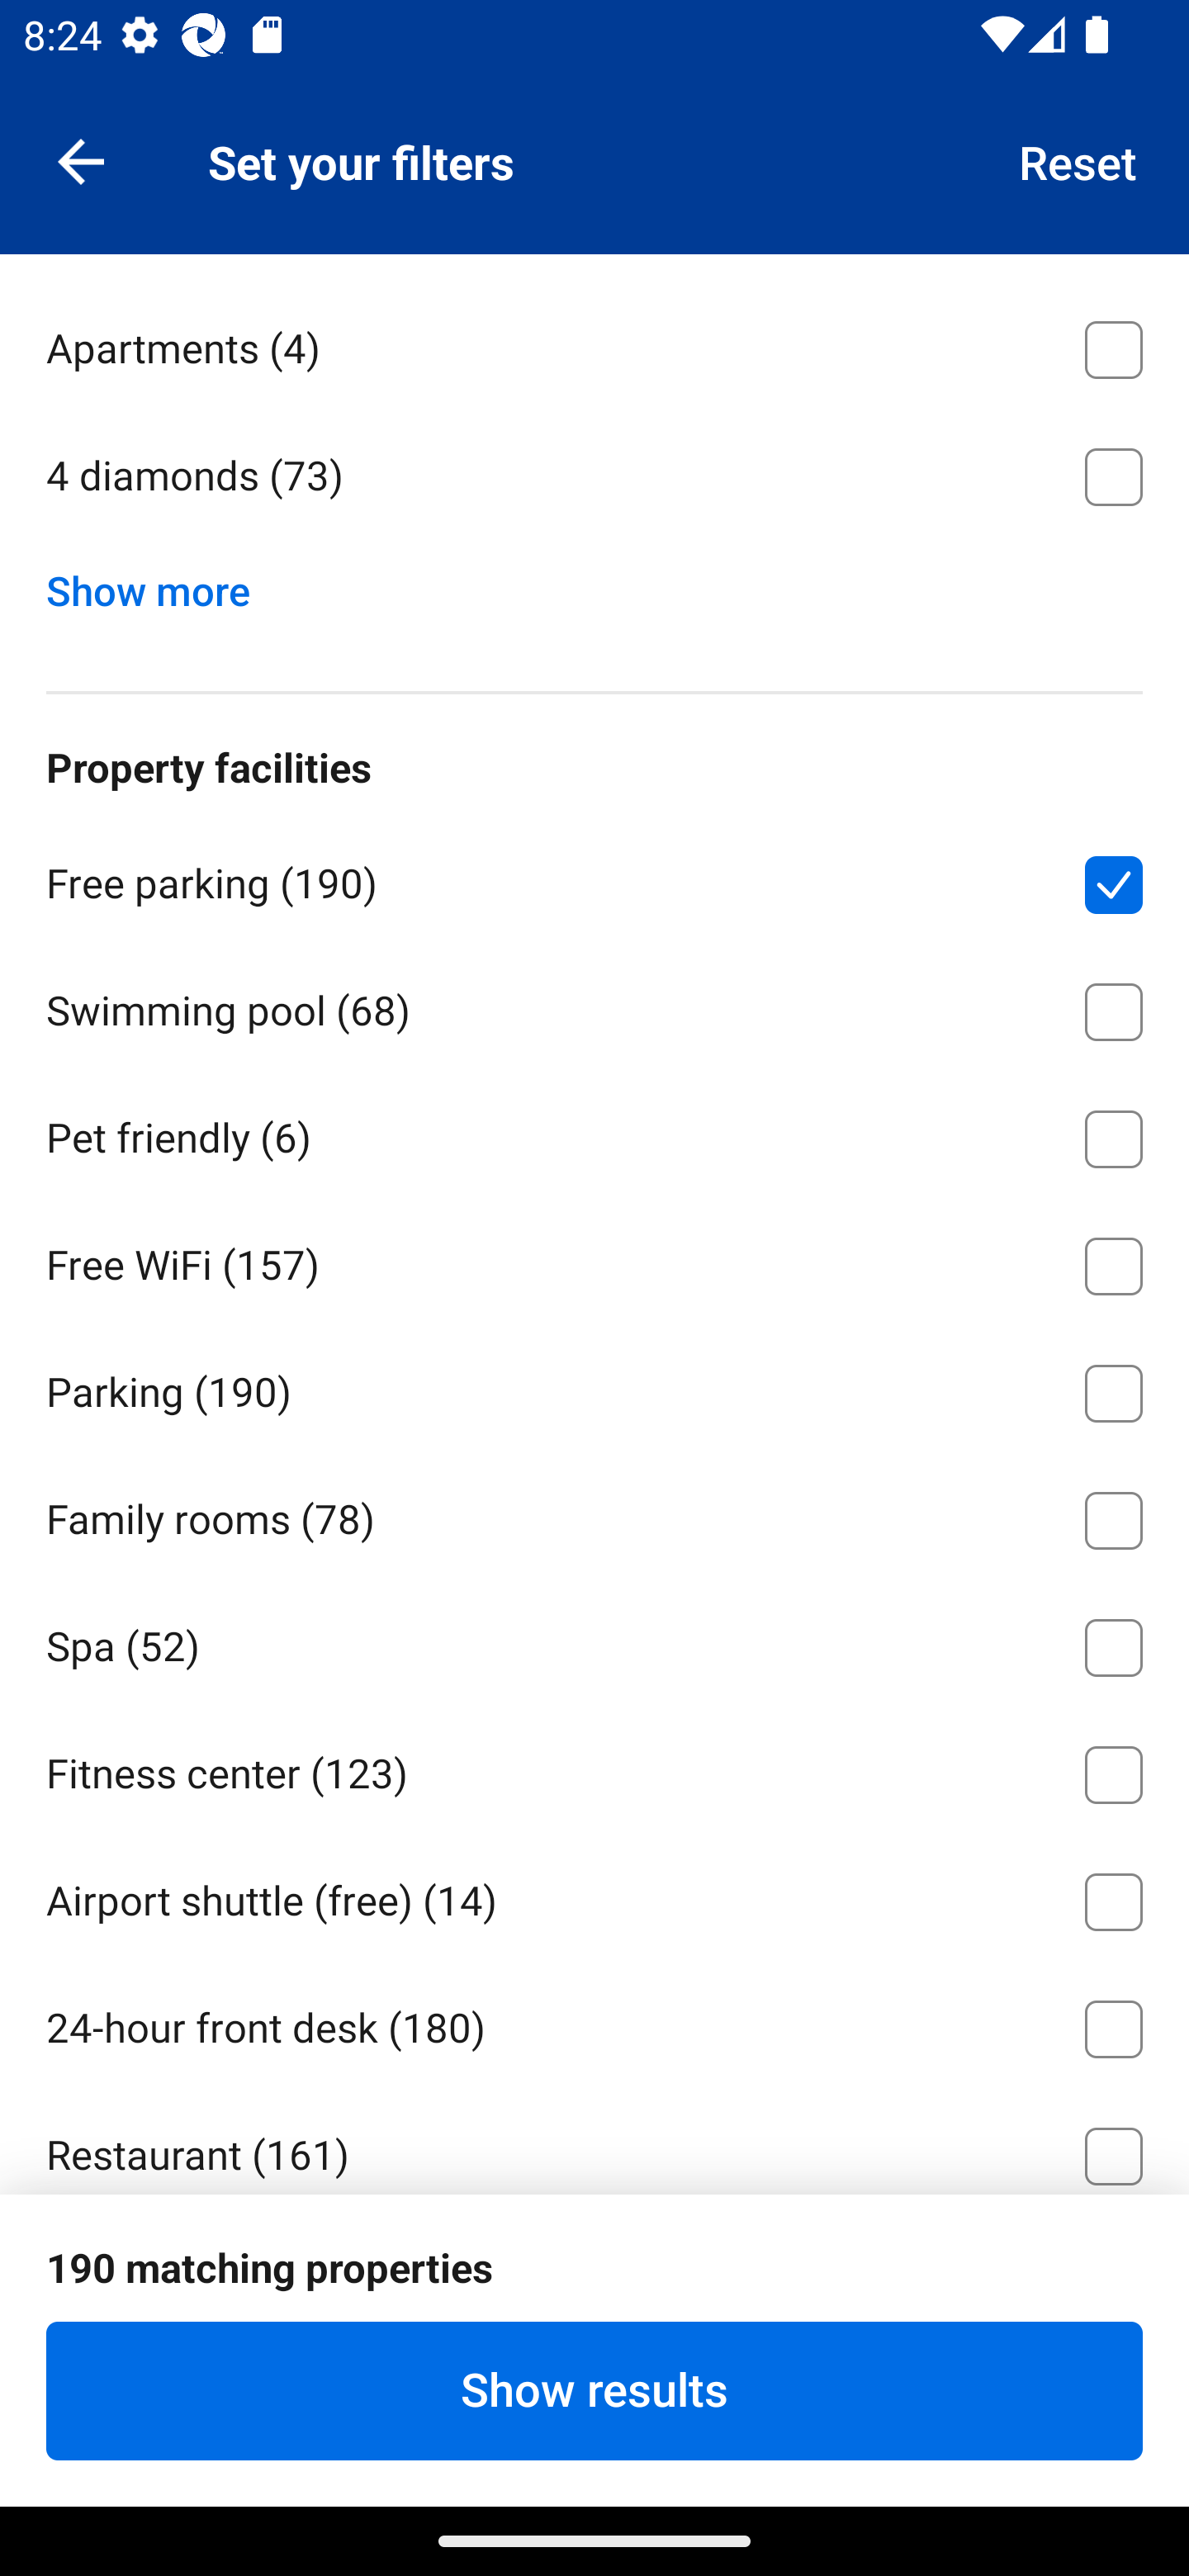 This screenshot has width=1189, height=2576. I want to click on Free WiFi ⁦(157), so click(594, 1260).